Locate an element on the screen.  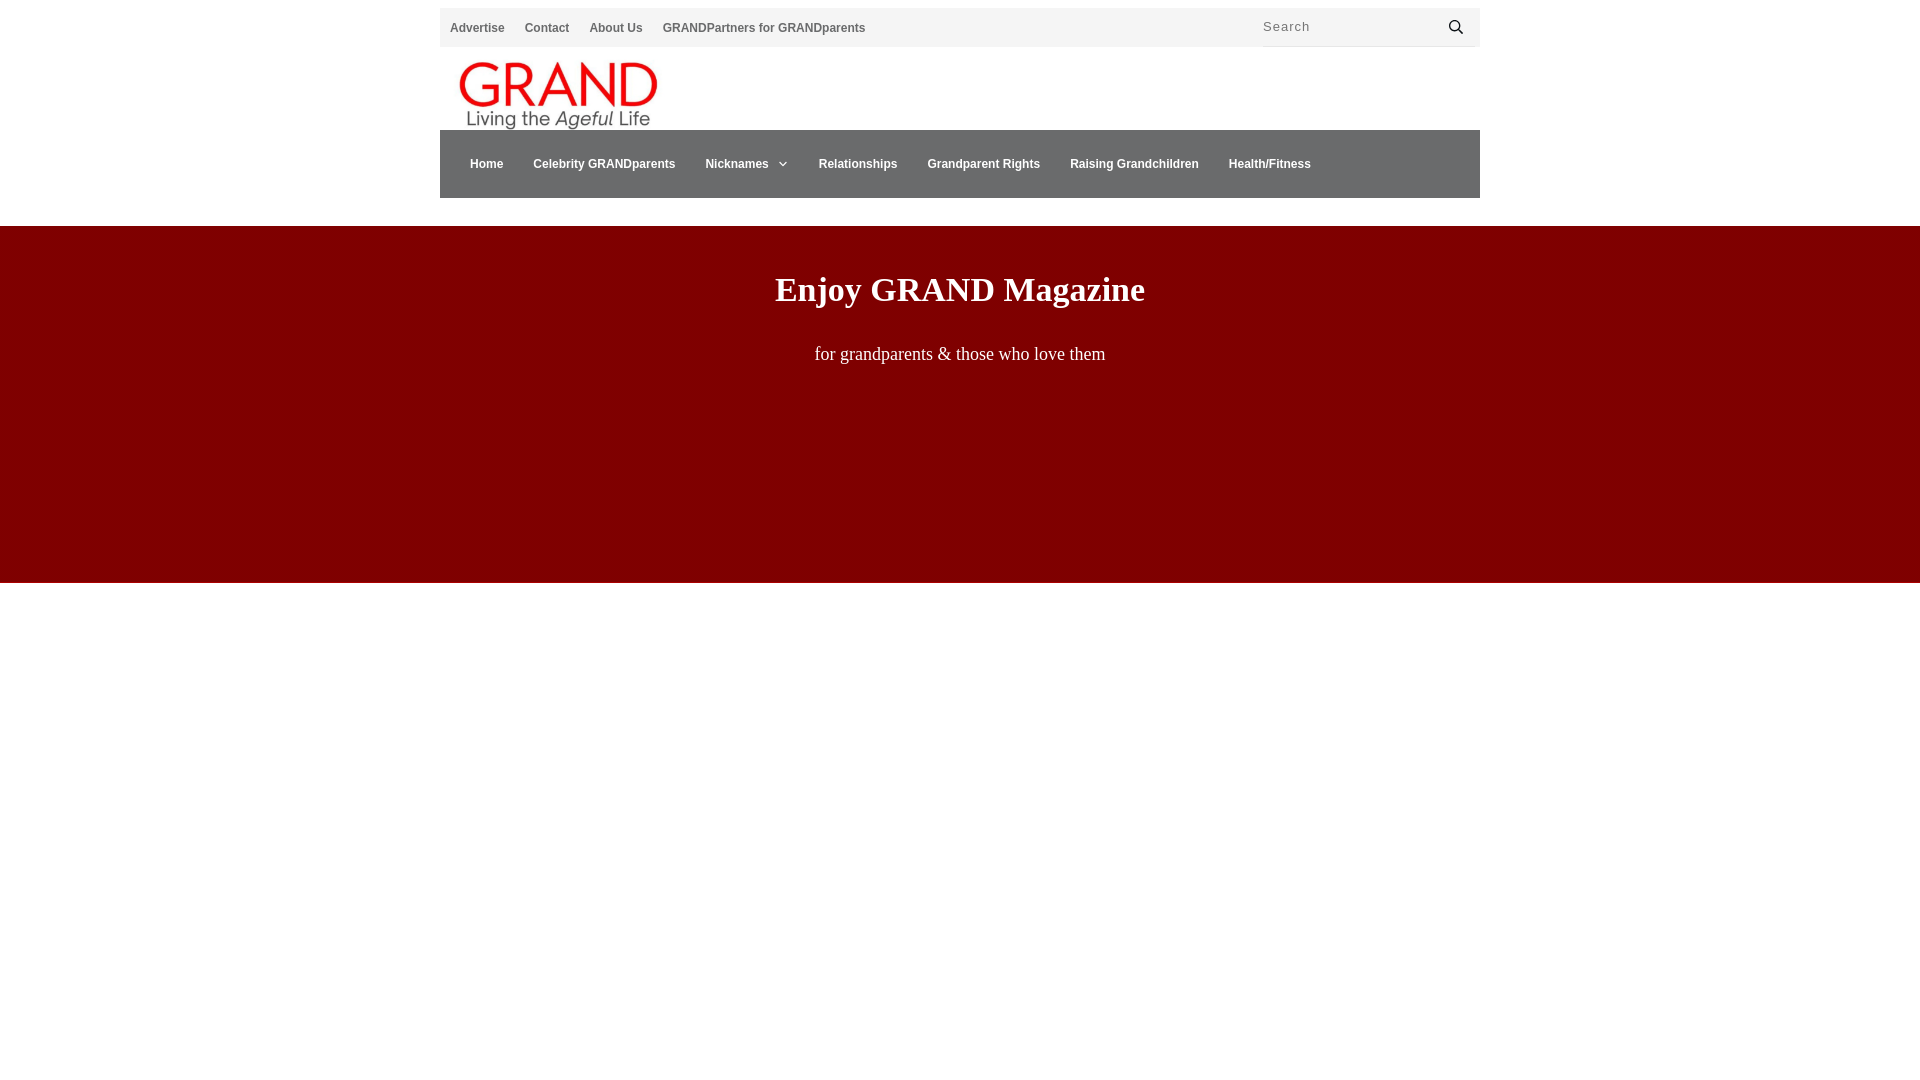
GRAND Magazine Homepage is located at coordinates (486, 164).